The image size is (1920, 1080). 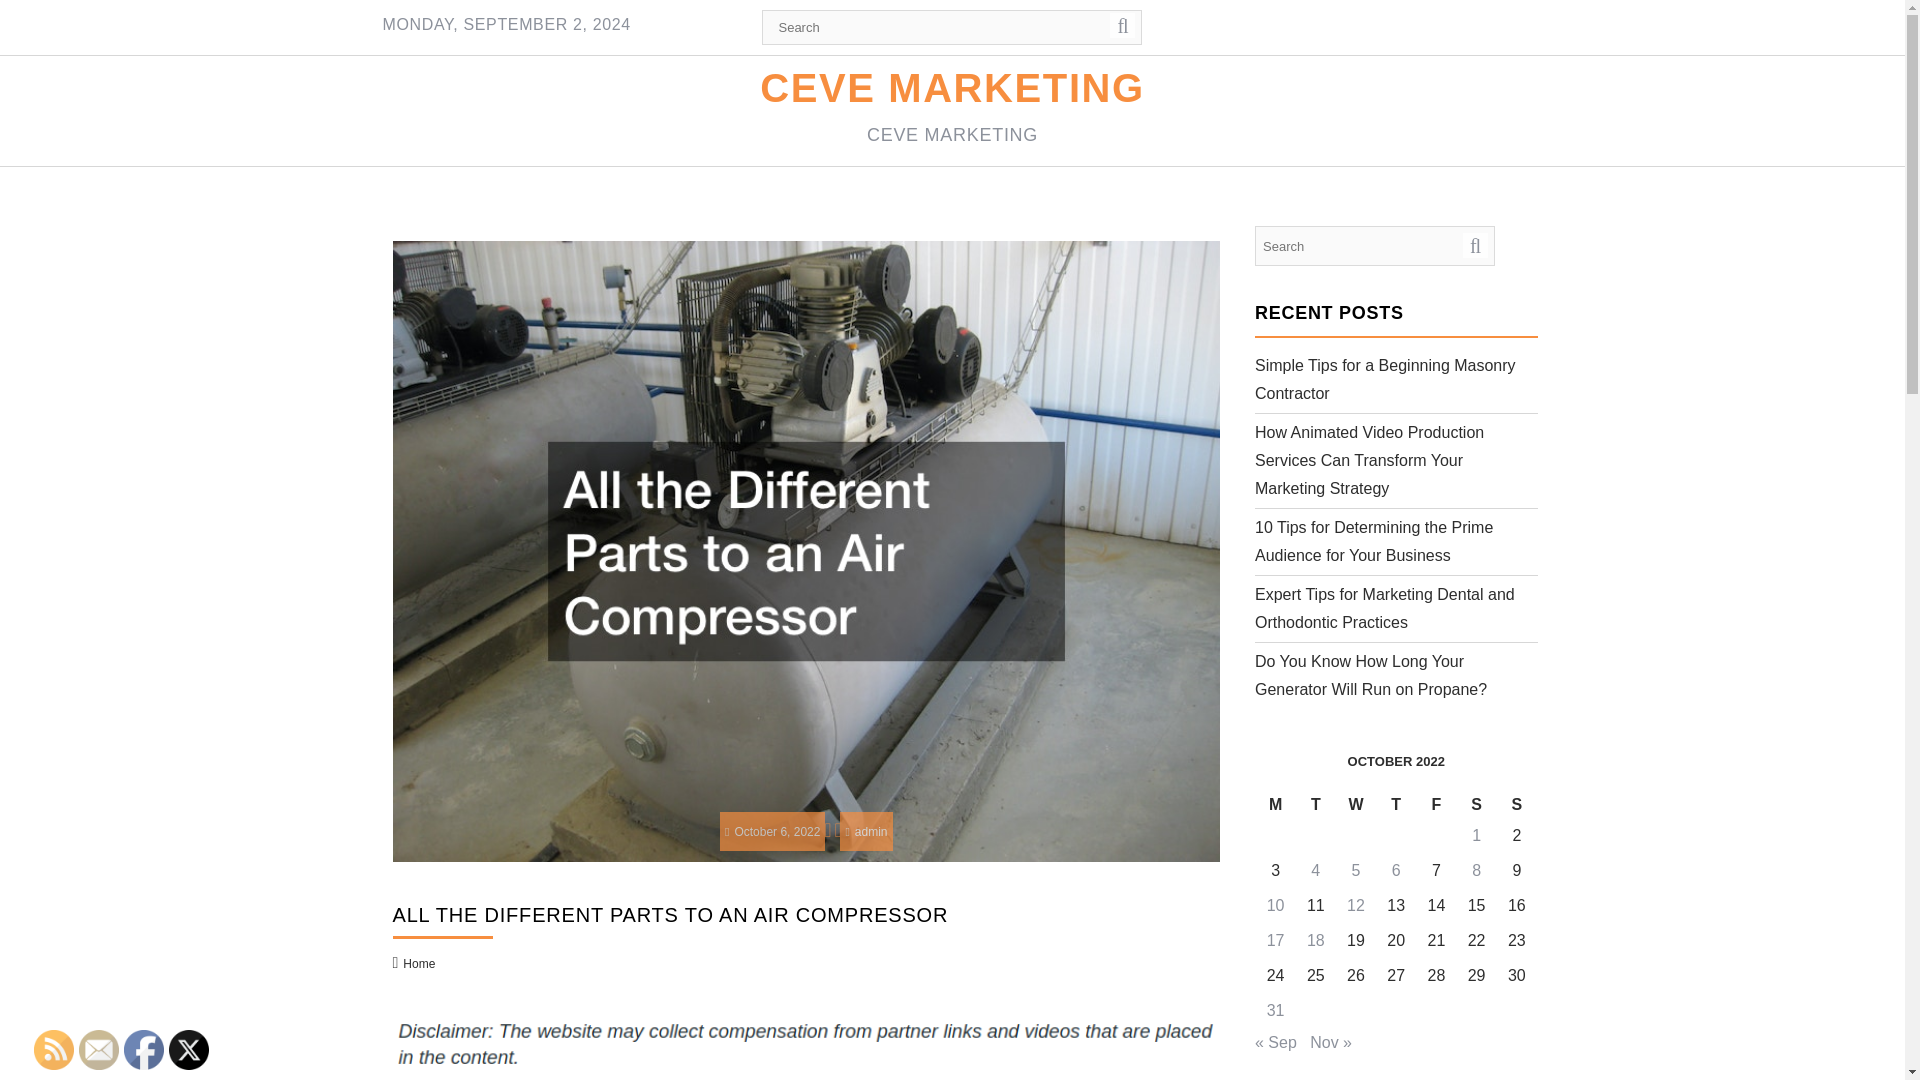 What do you see at coordinates (772, 832) in the screenshot?
I see `October 6, 2022` at bounding box center [772, 832].